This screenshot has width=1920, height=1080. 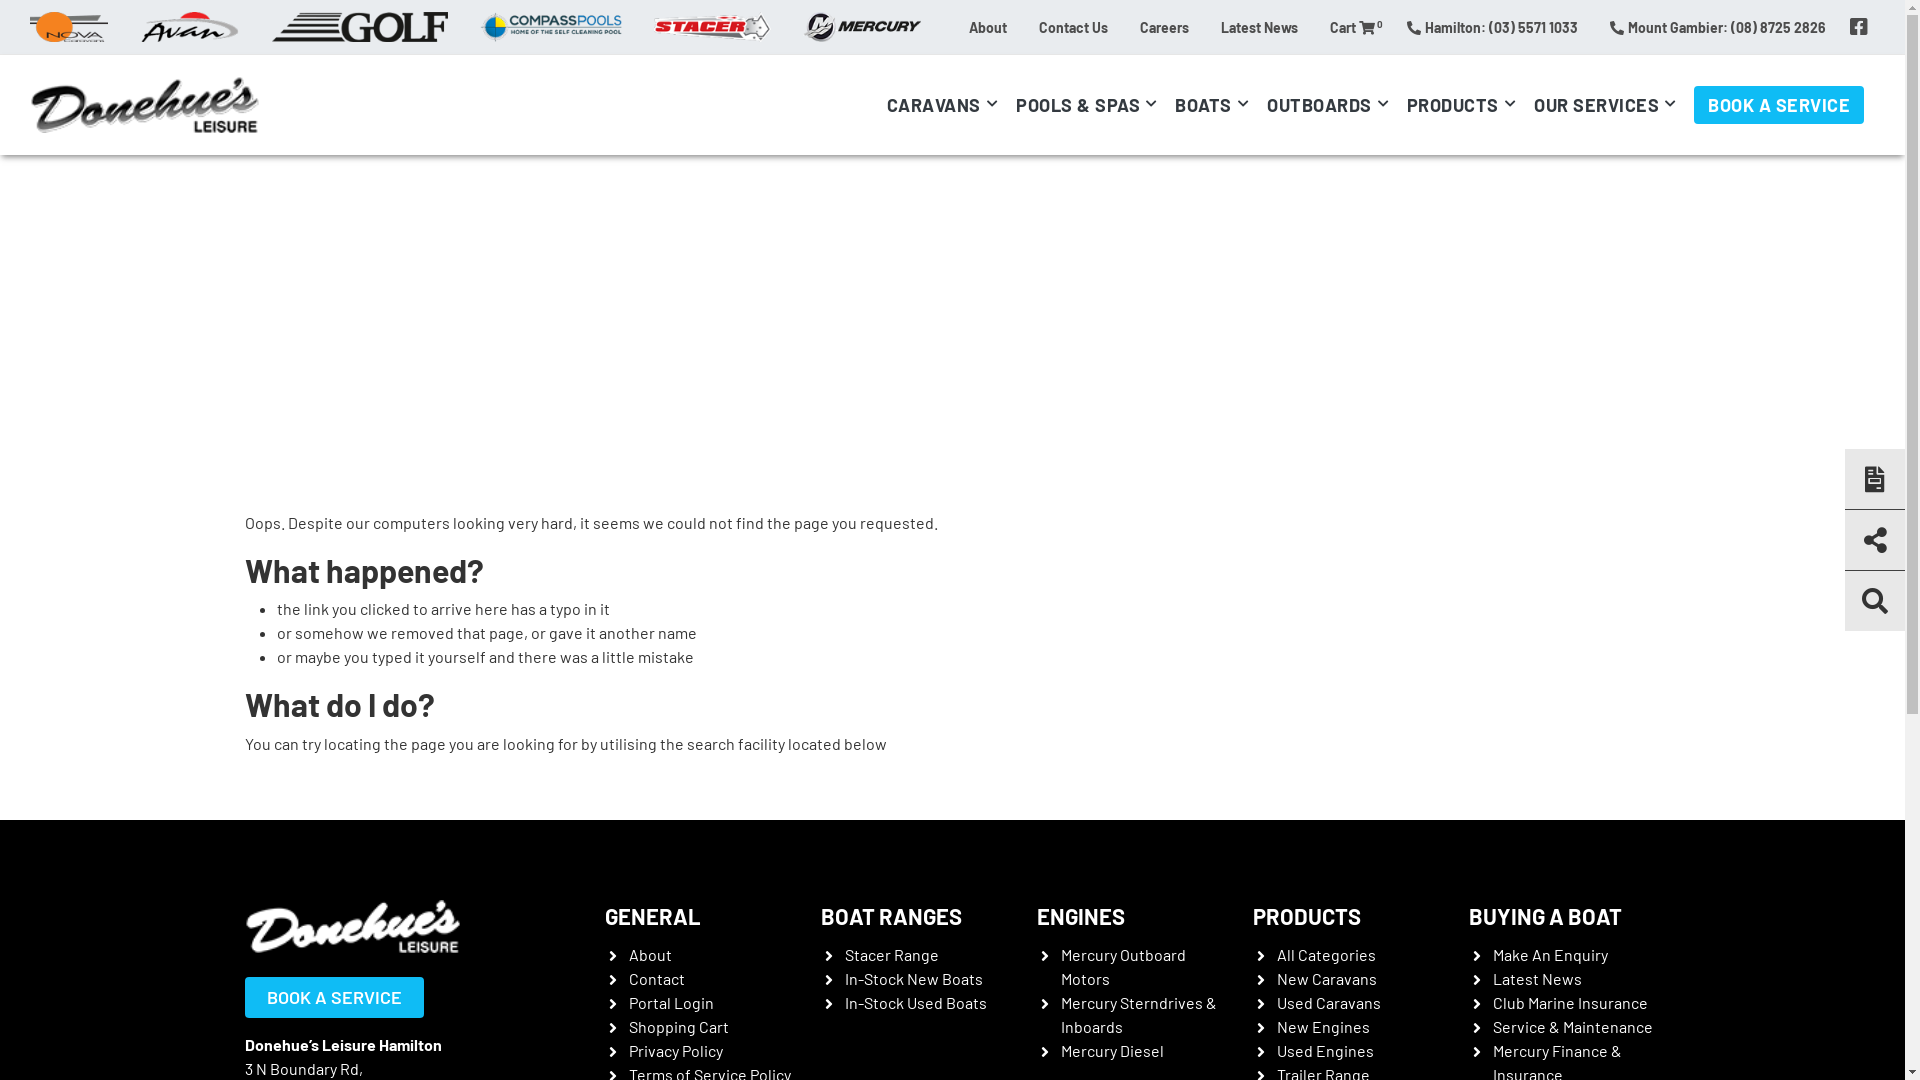 What do you see at coordinates (1164, 26) in the screenshot?
I see `Careers` at bounding box center [1164, 26].